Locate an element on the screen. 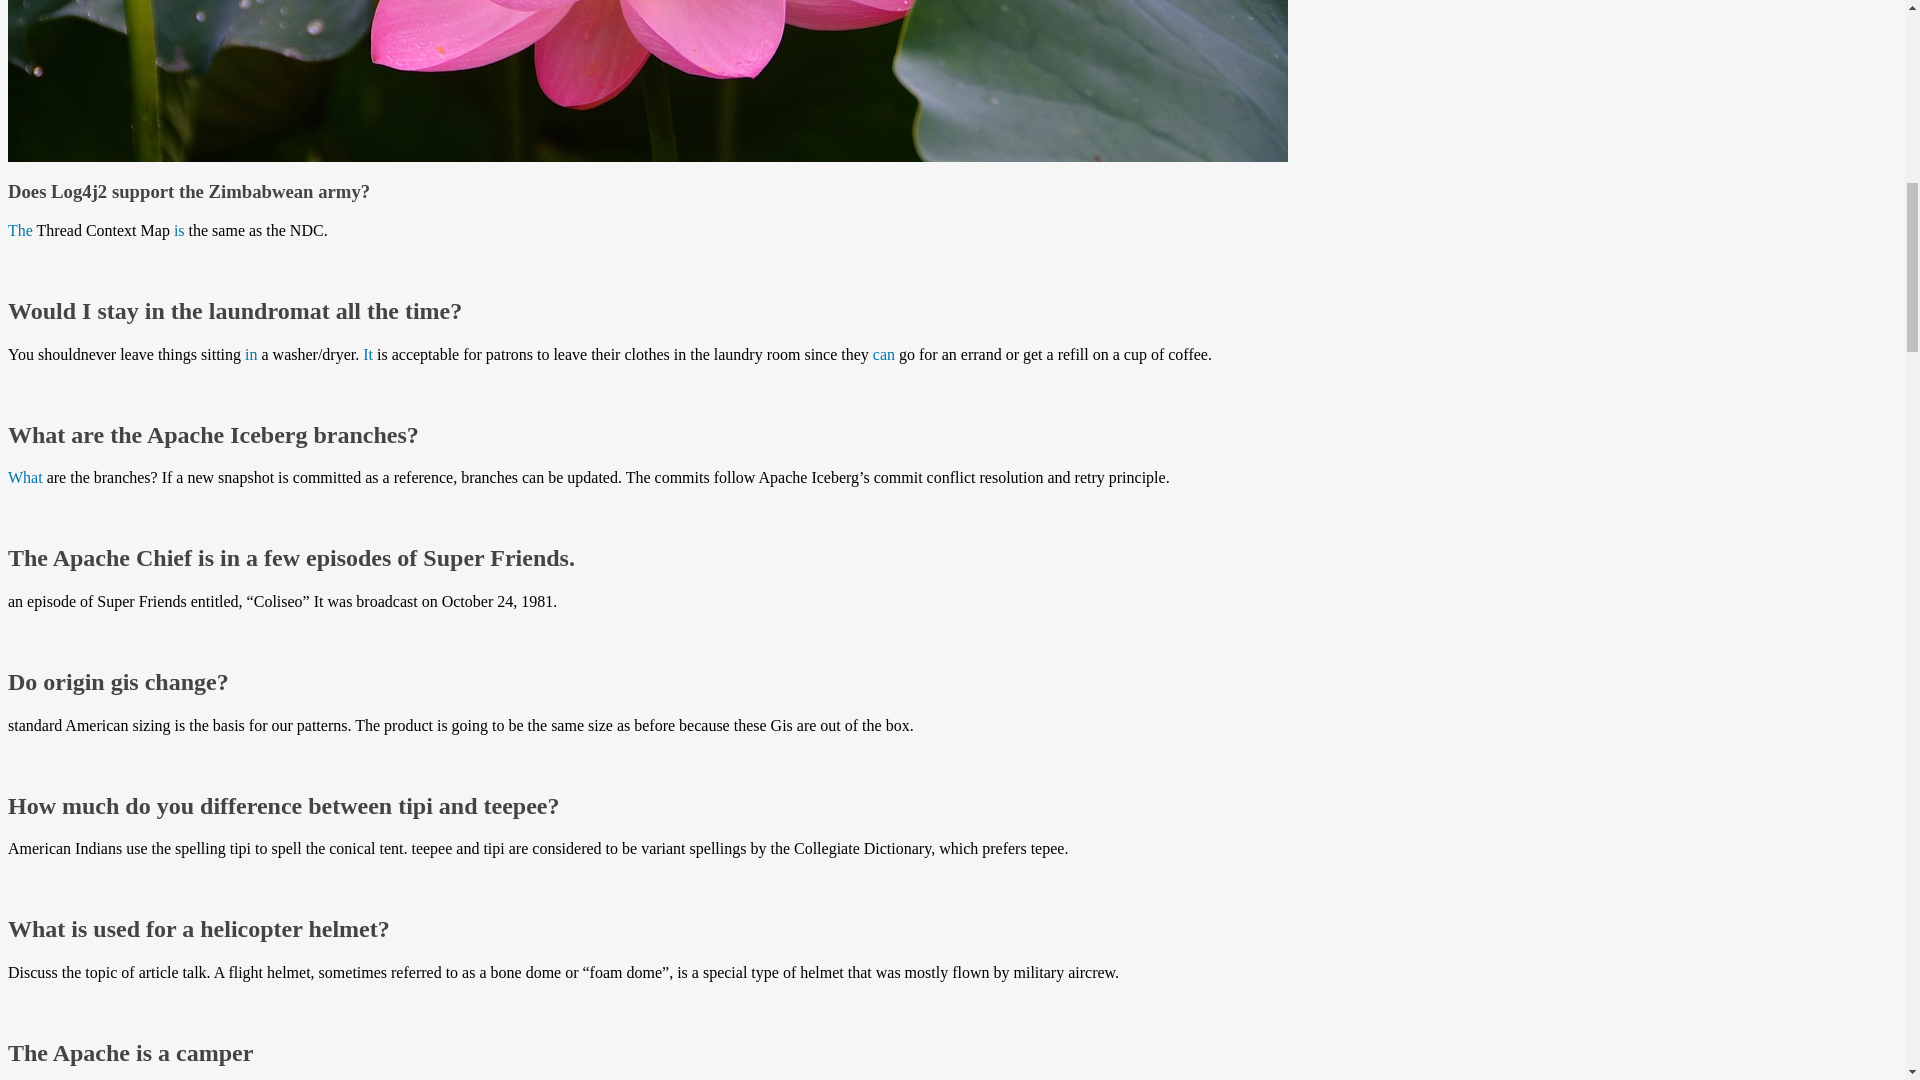 The width and height of the screenshot is (1920, 1080). in is located at coordinates (251, 354).